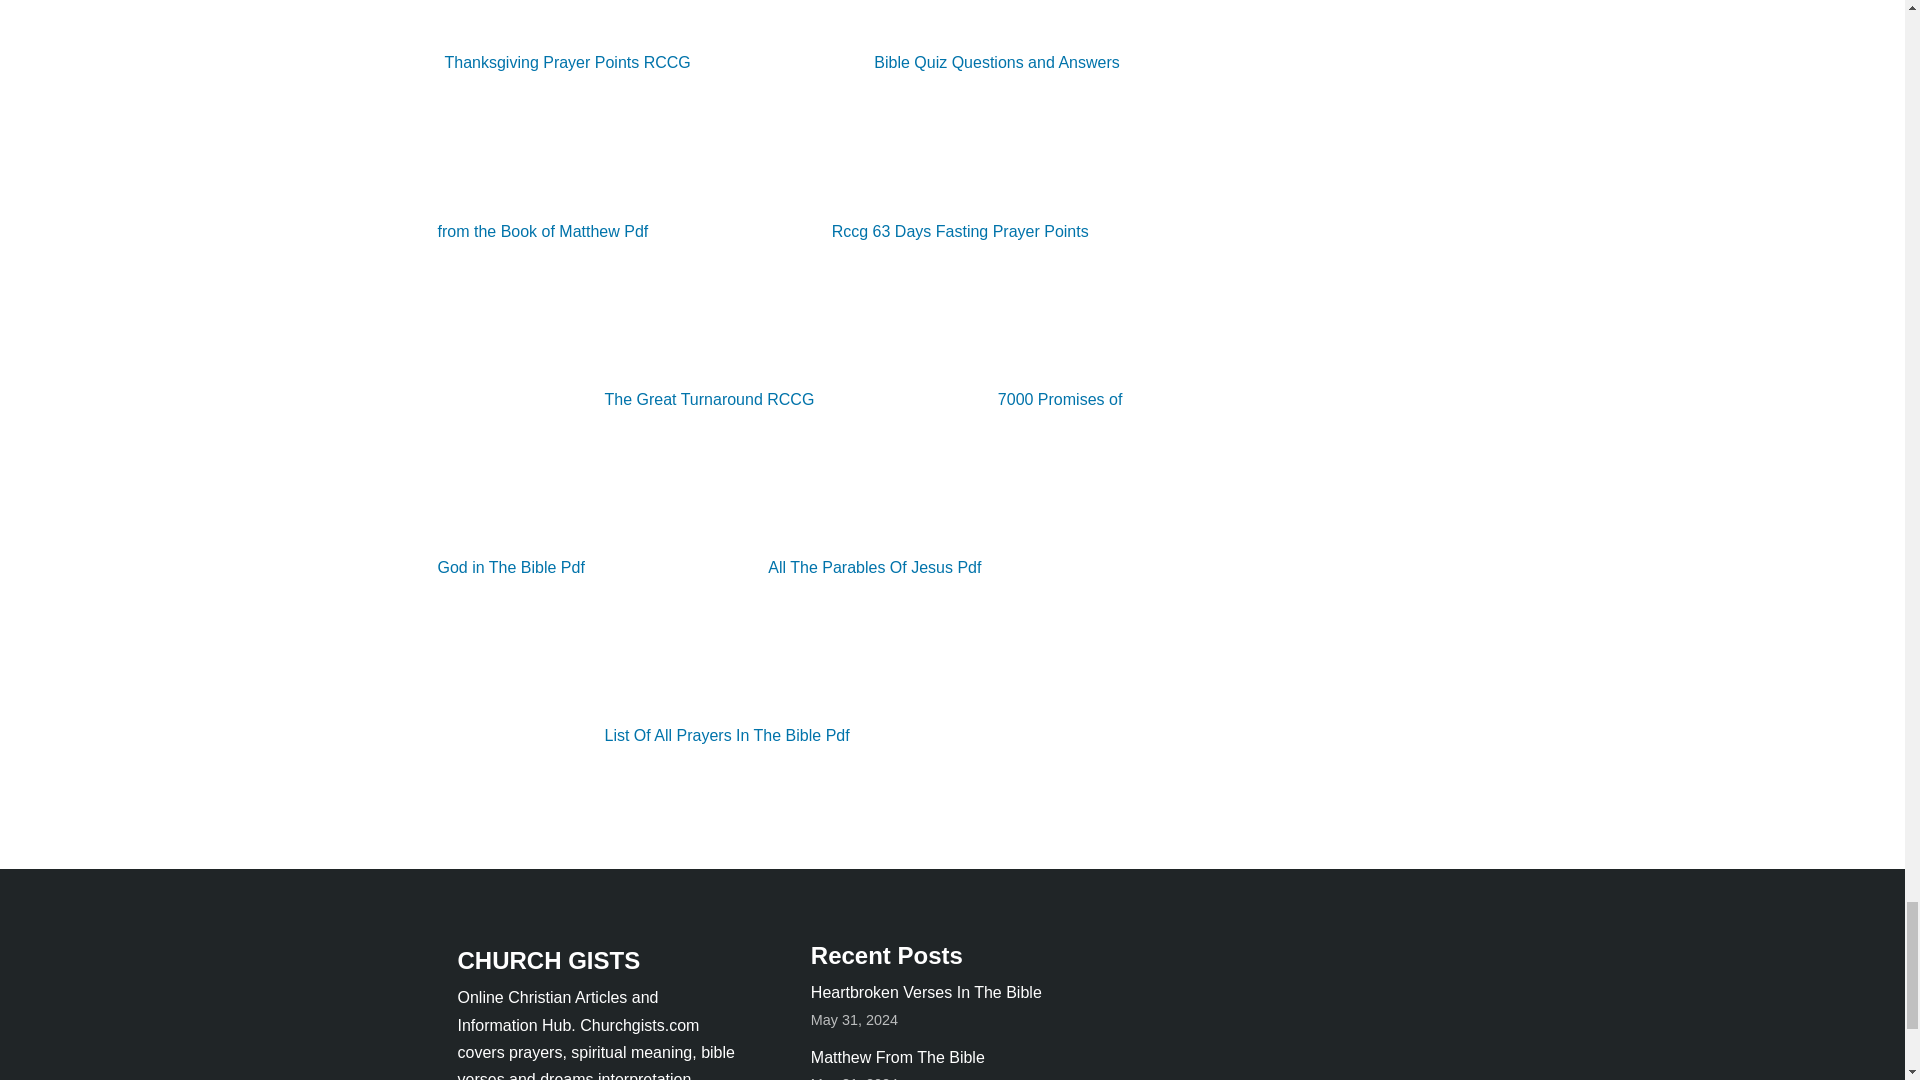 Image resolution: width=1920 pixels, height=1080 pixels. What do you see at coordinates (629, 399) in the screenshot?
I see `The Great Turnaround RCCG` at bounding box center [629, 399].